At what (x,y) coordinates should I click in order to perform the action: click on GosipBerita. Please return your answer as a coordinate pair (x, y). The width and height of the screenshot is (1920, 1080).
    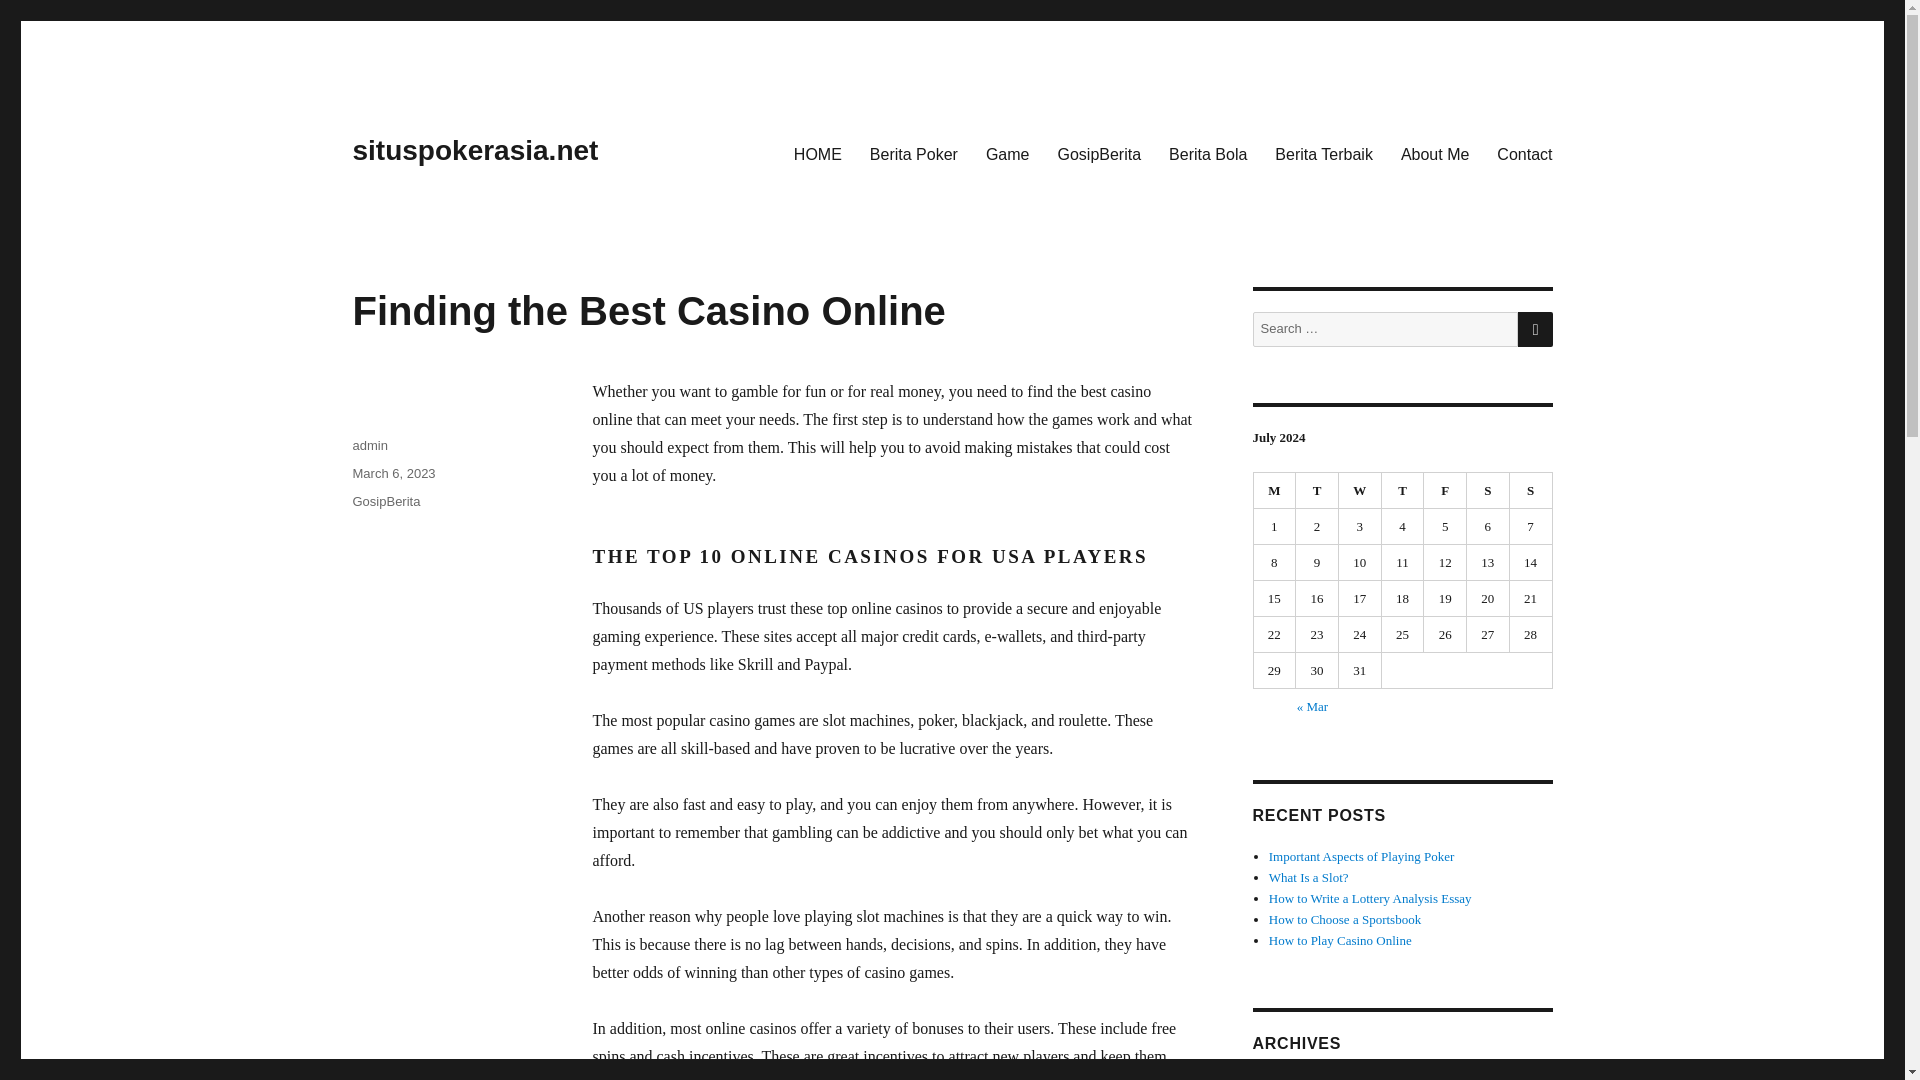
    Looking at the image, I should click on (386, 500).